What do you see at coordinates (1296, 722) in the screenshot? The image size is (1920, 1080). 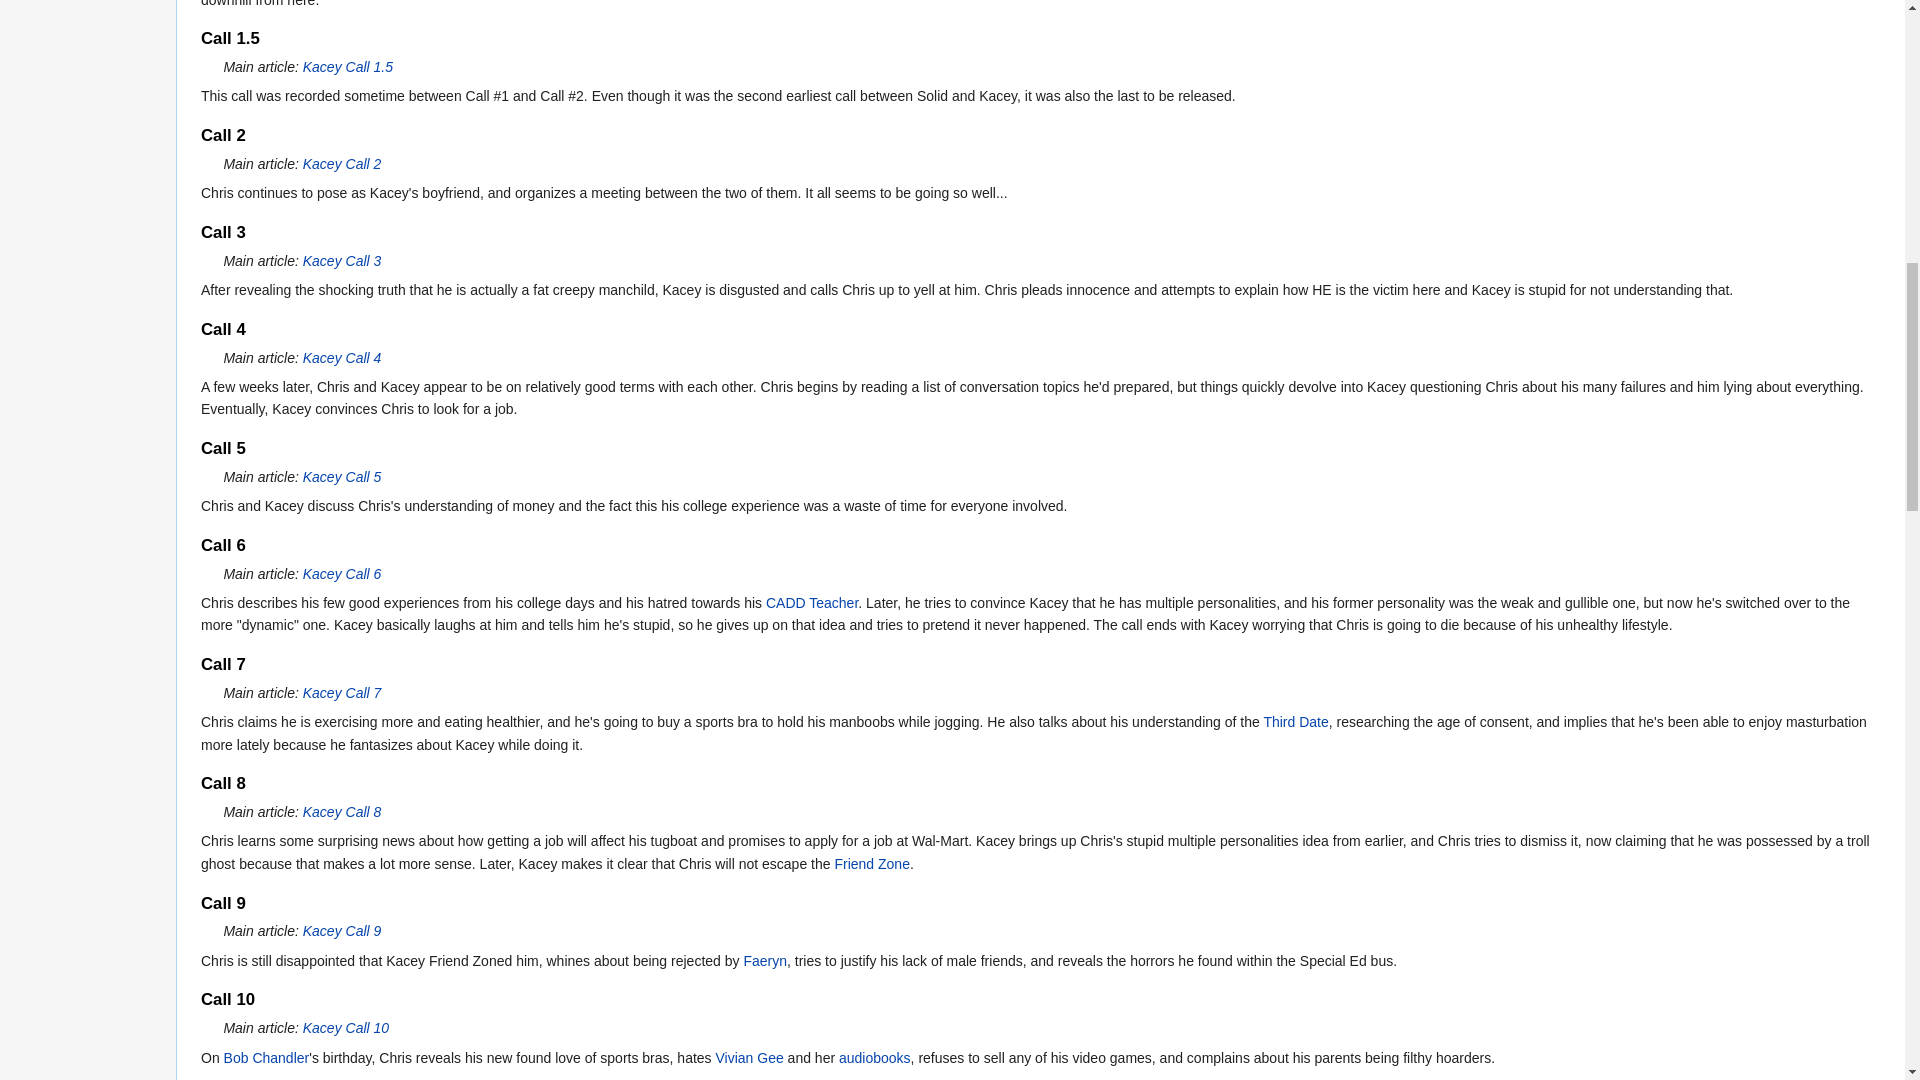 I see `Third Date` at bounding box center [1296, 722].